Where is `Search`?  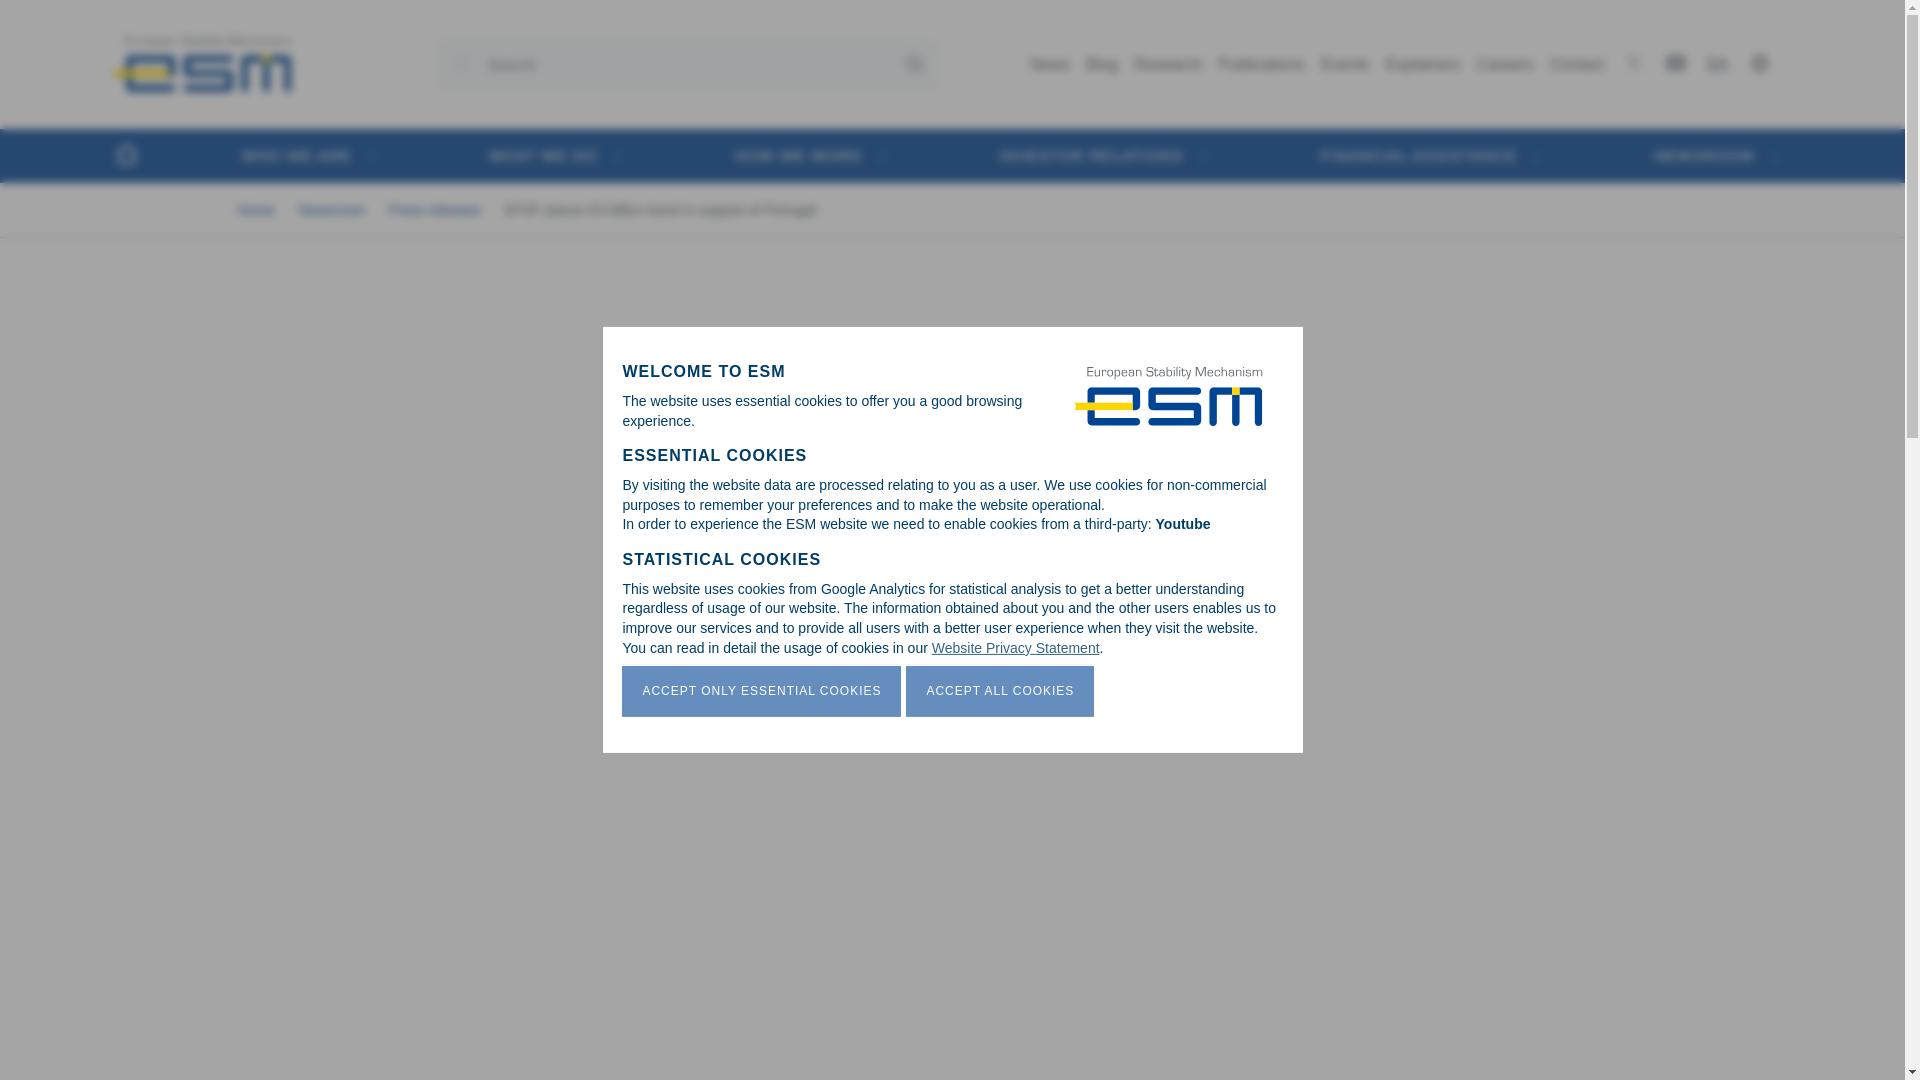 Search is located at coordinates (156, 44).